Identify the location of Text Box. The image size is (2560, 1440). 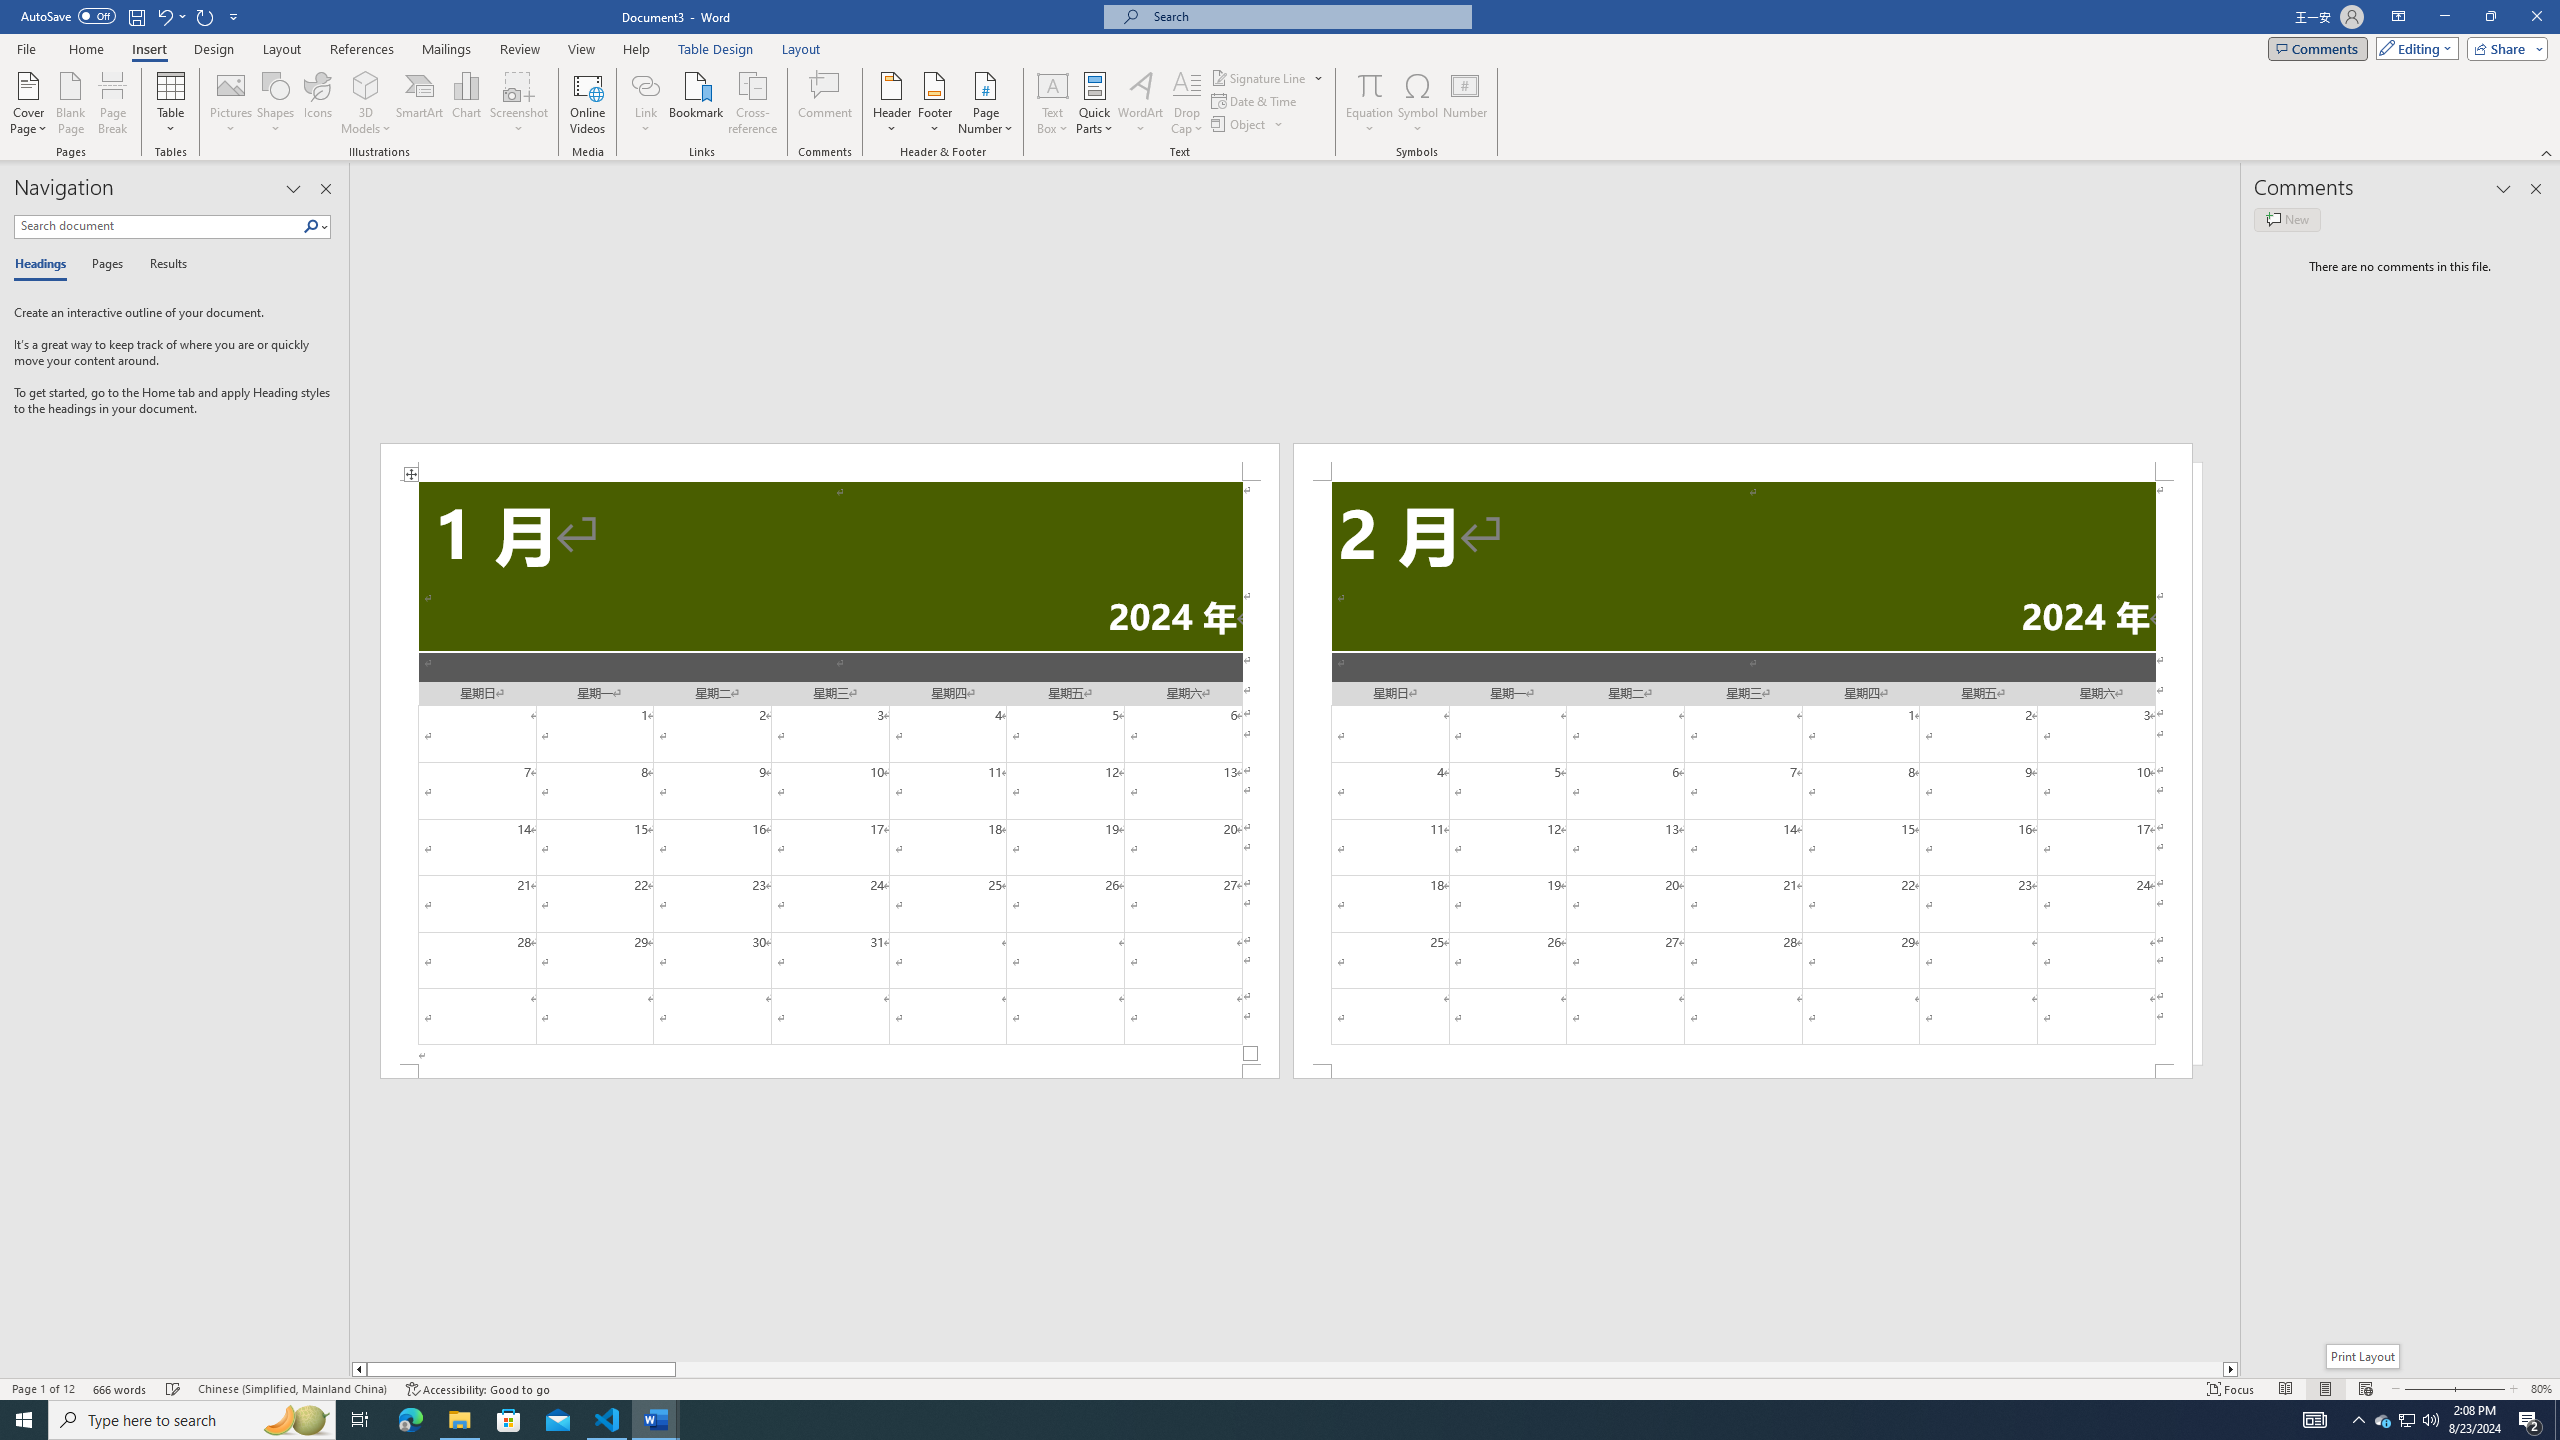
(1053, 103).